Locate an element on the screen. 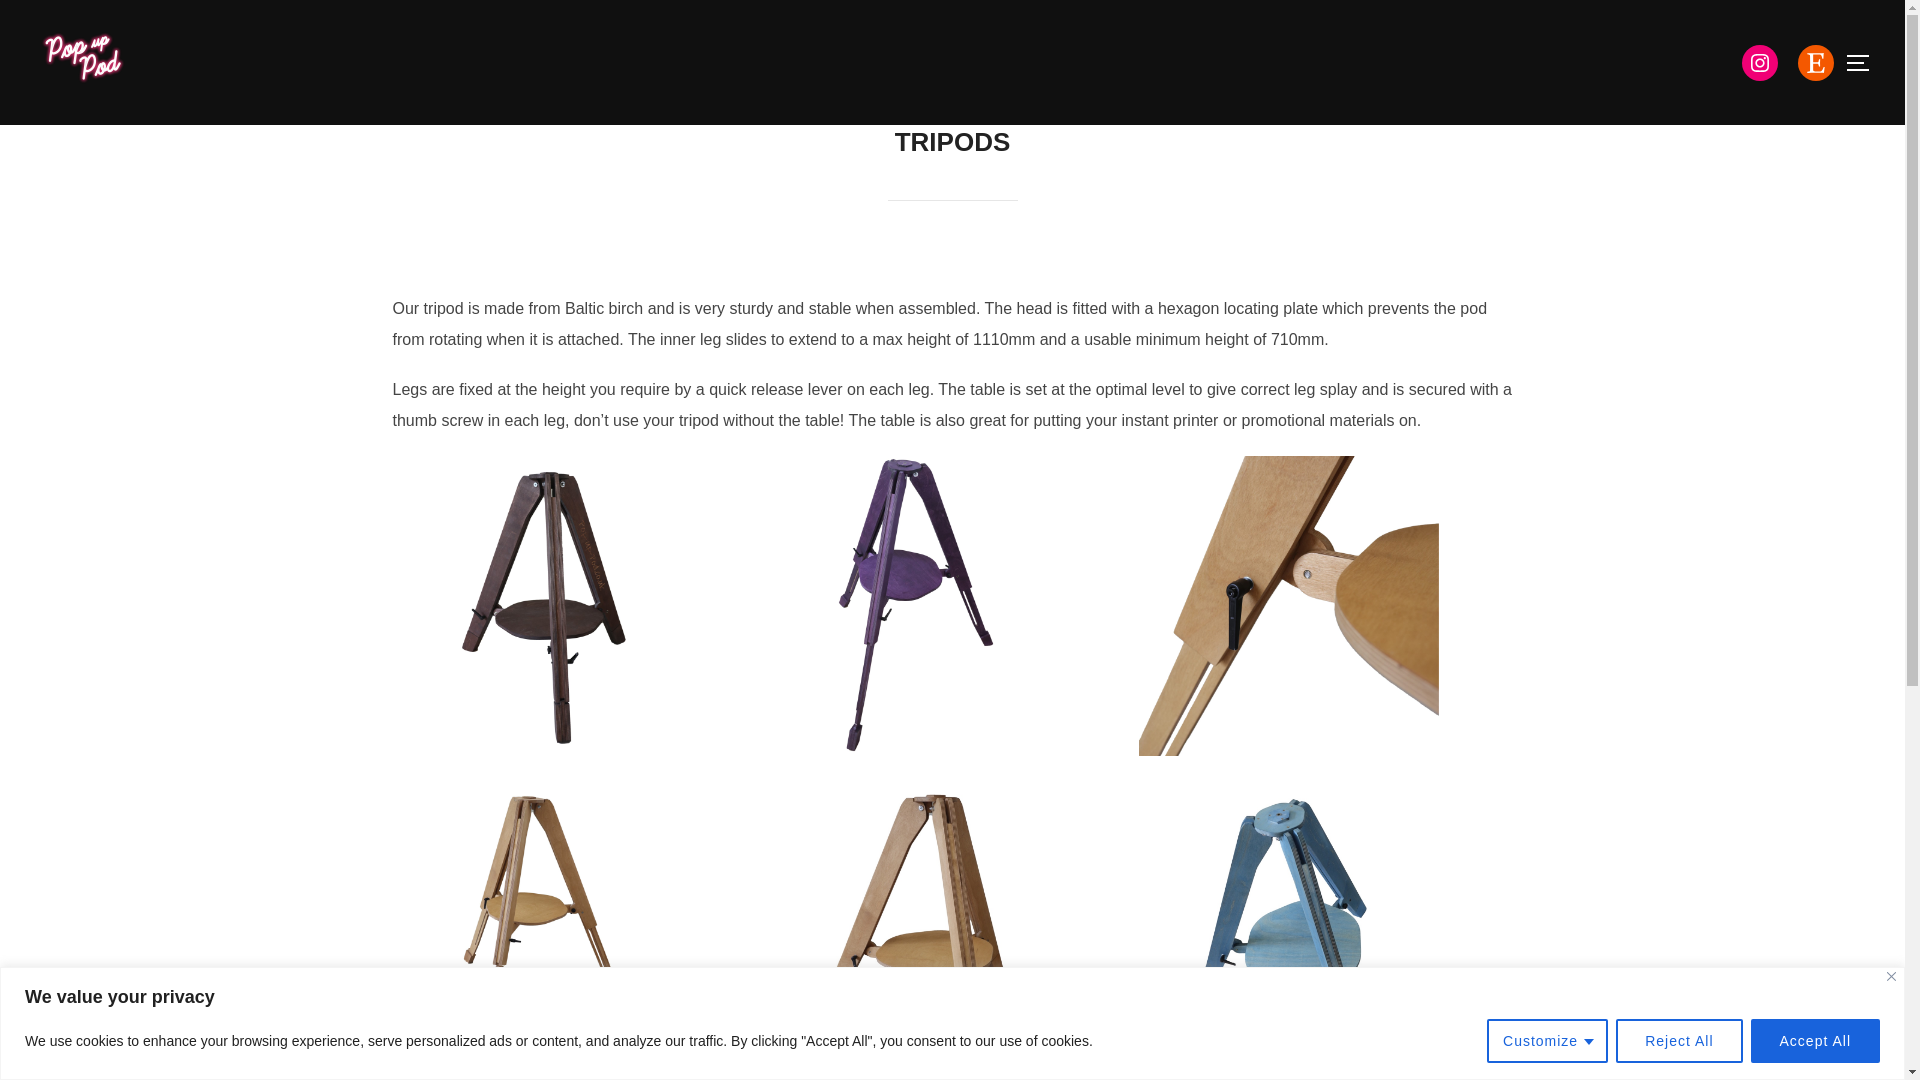  Etsy is located at coordinates (1815, 62).